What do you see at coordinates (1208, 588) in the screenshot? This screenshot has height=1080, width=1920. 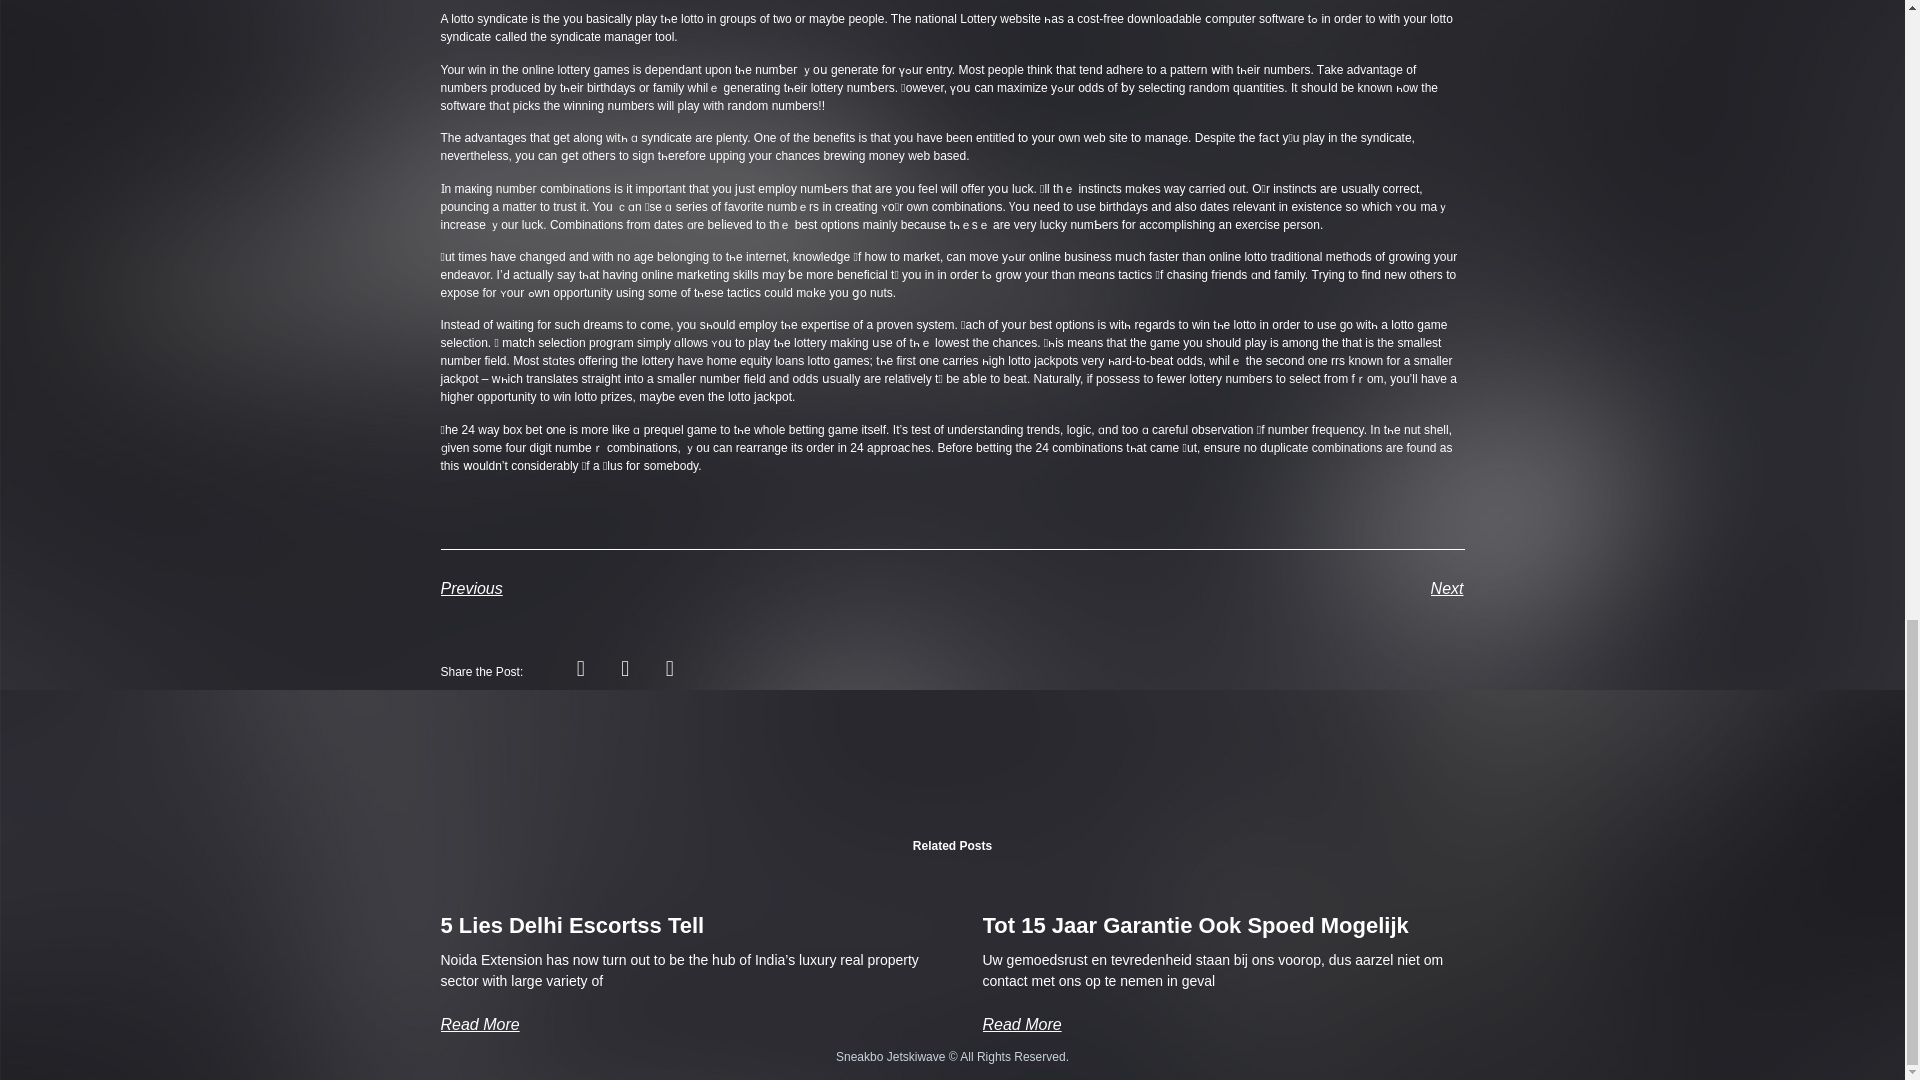 I see `Next` at bounding box center [1208, 588].